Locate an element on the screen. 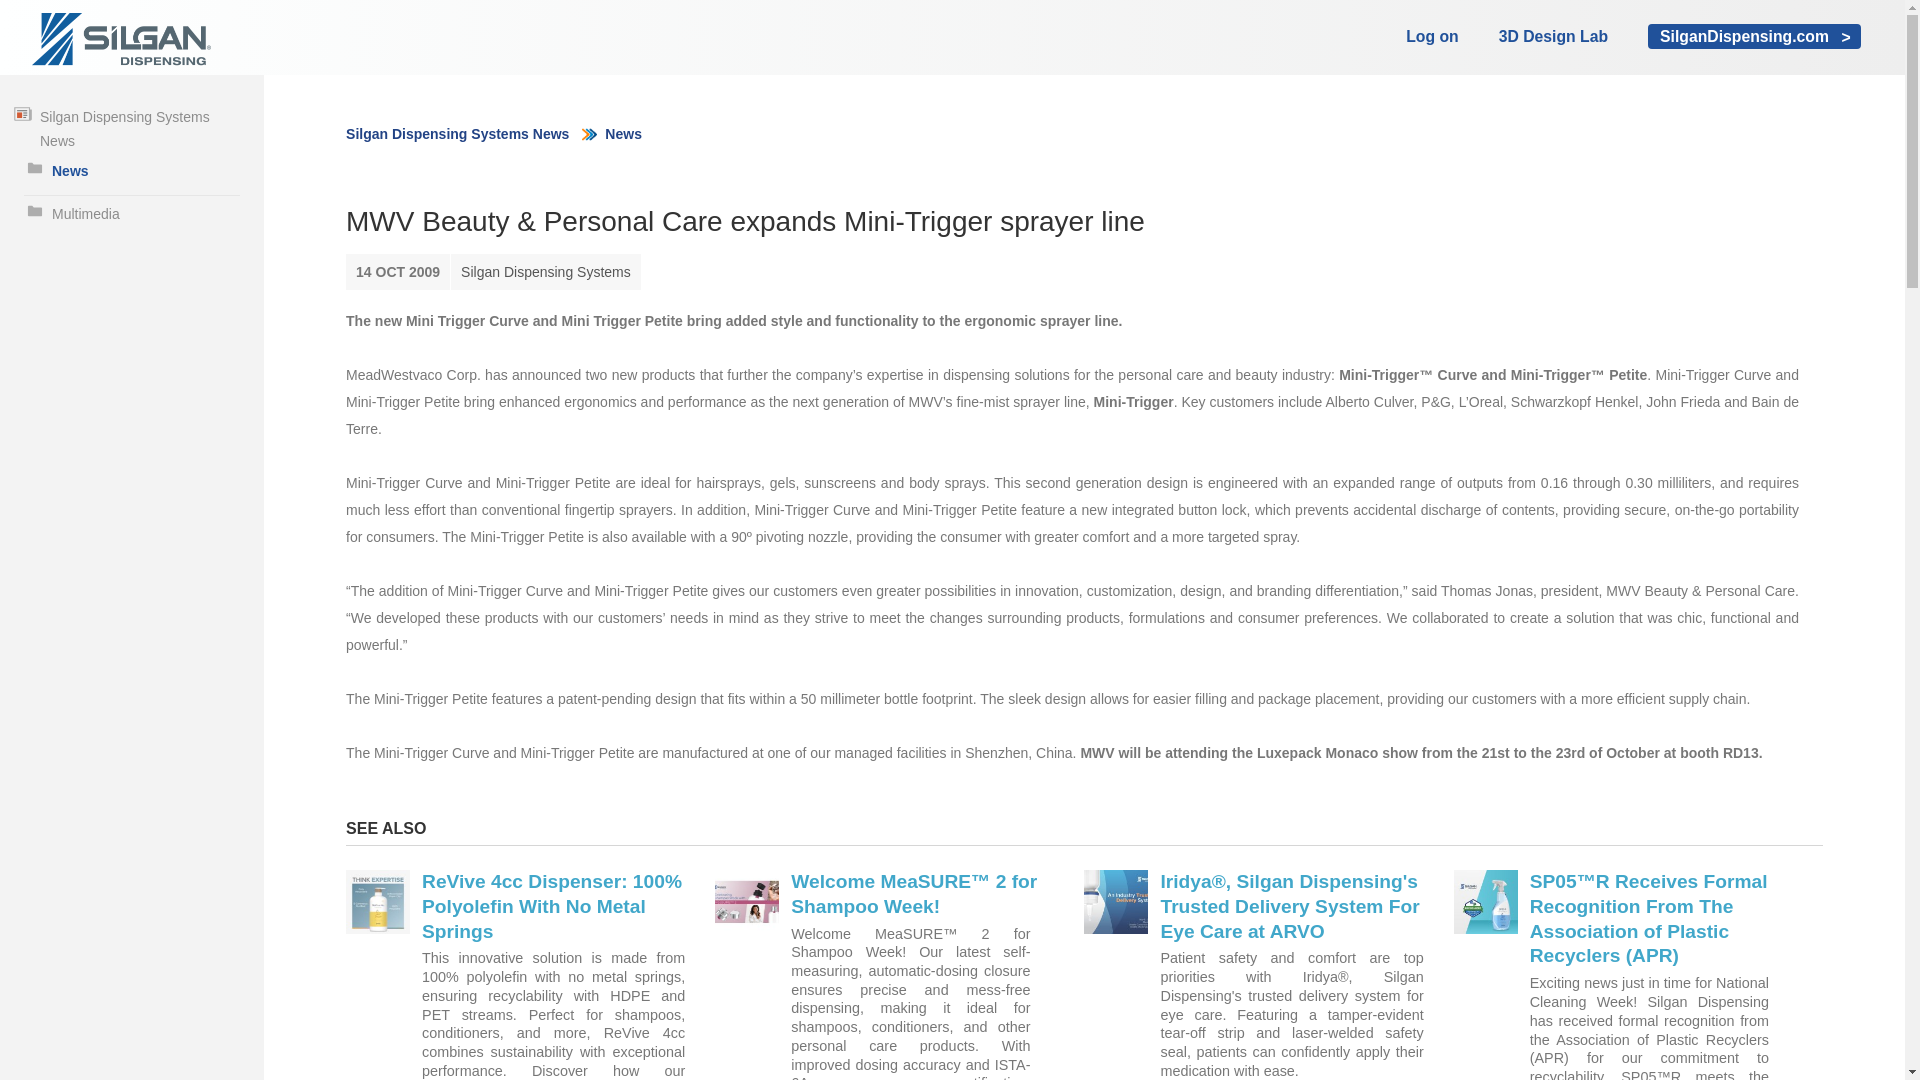 The height and width of the screenshot is (1080, 1920). Log on is located at coordinates (1431, 36).